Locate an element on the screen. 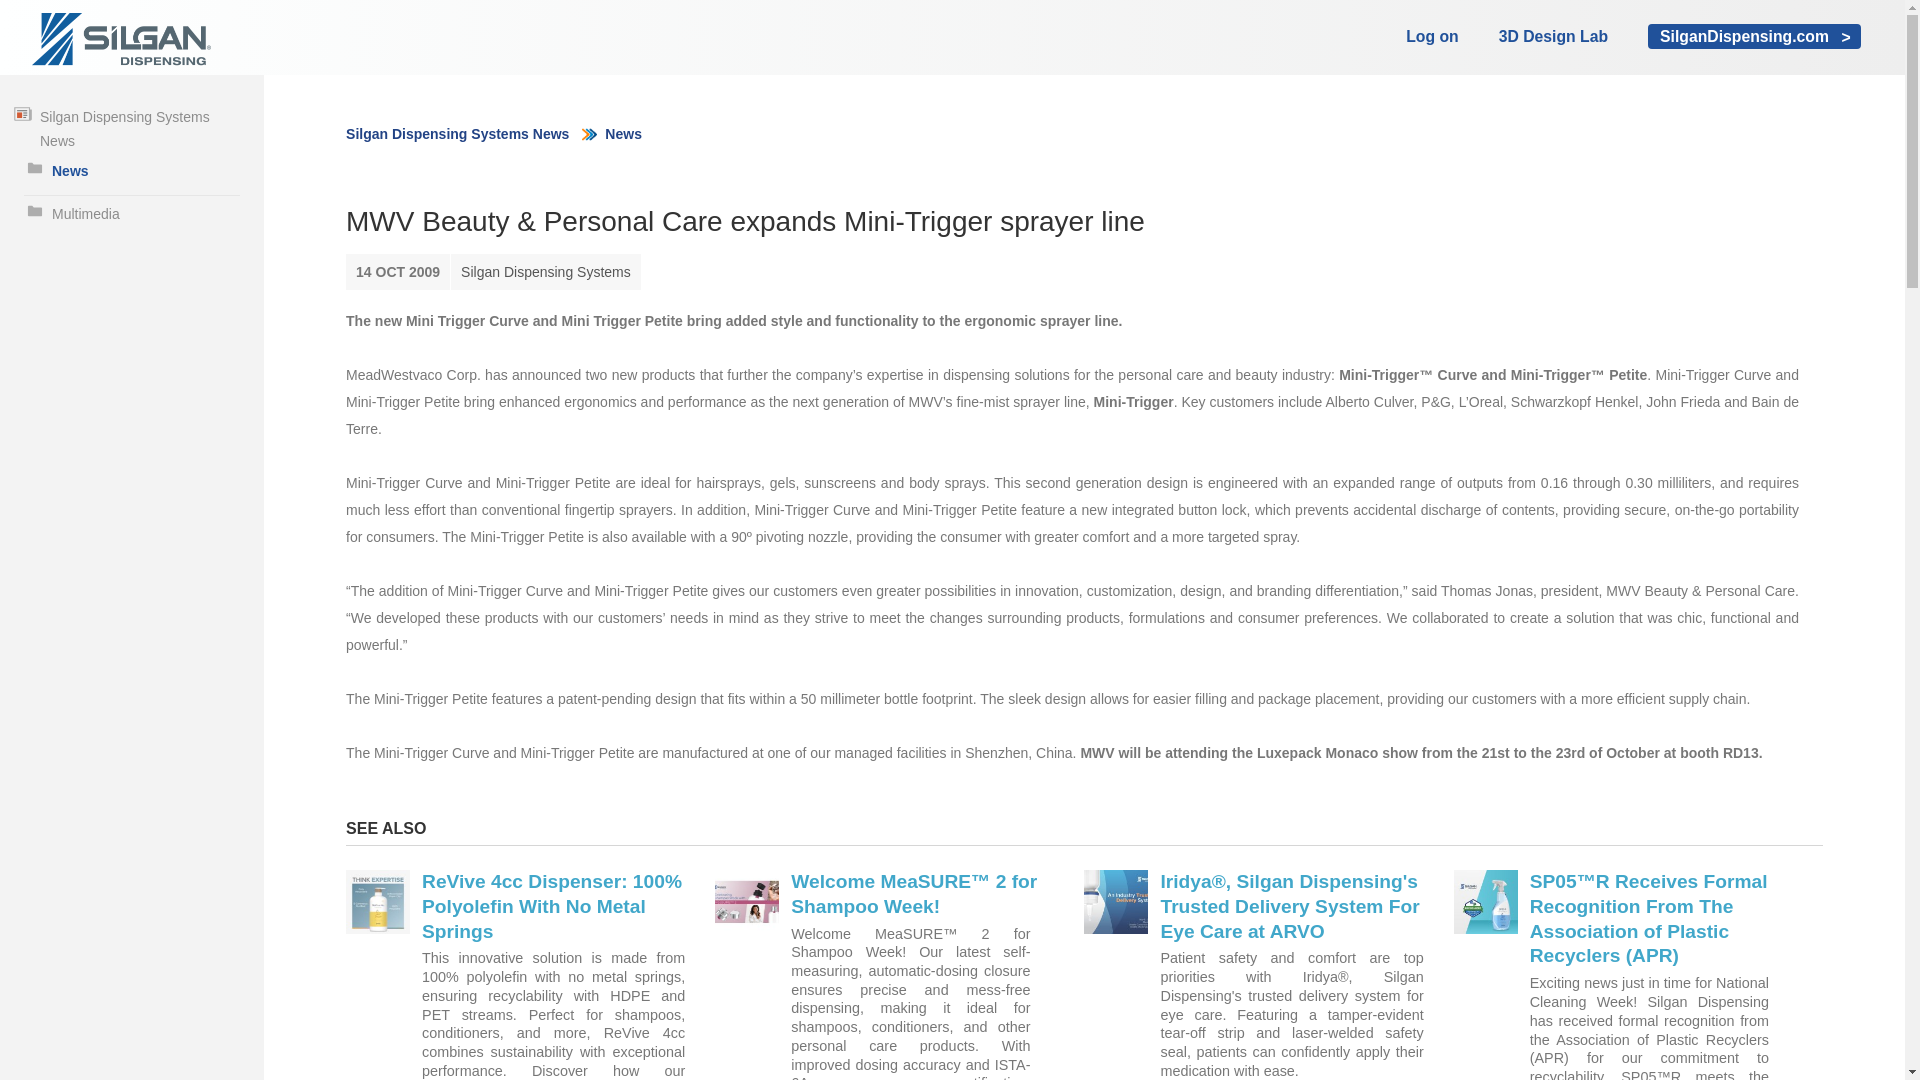 The height and width of the screenshot is (1080, 1920). Log on is located at coordinates (1431, 36).